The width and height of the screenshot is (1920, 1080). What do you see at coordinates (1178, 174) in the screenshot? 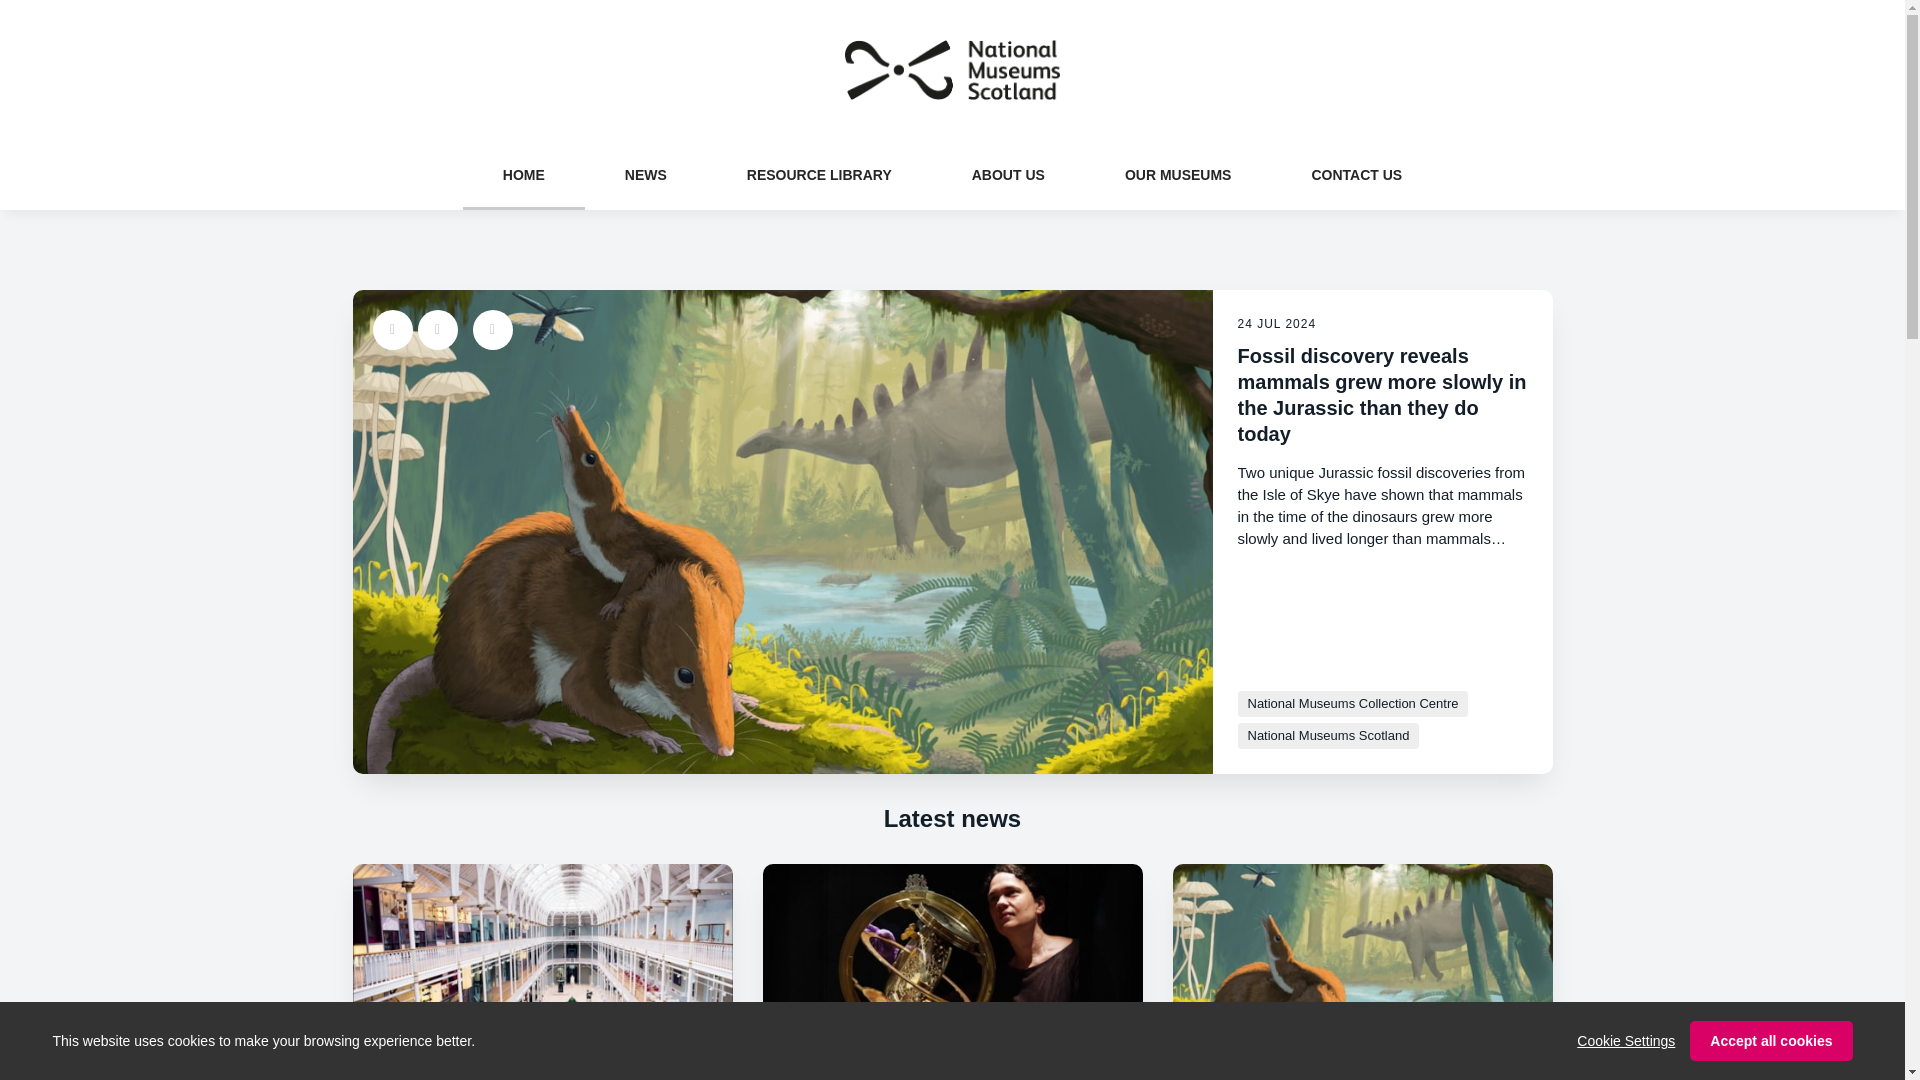
I see `OUR MUSEUMS` at bounding box center [1178, 174].